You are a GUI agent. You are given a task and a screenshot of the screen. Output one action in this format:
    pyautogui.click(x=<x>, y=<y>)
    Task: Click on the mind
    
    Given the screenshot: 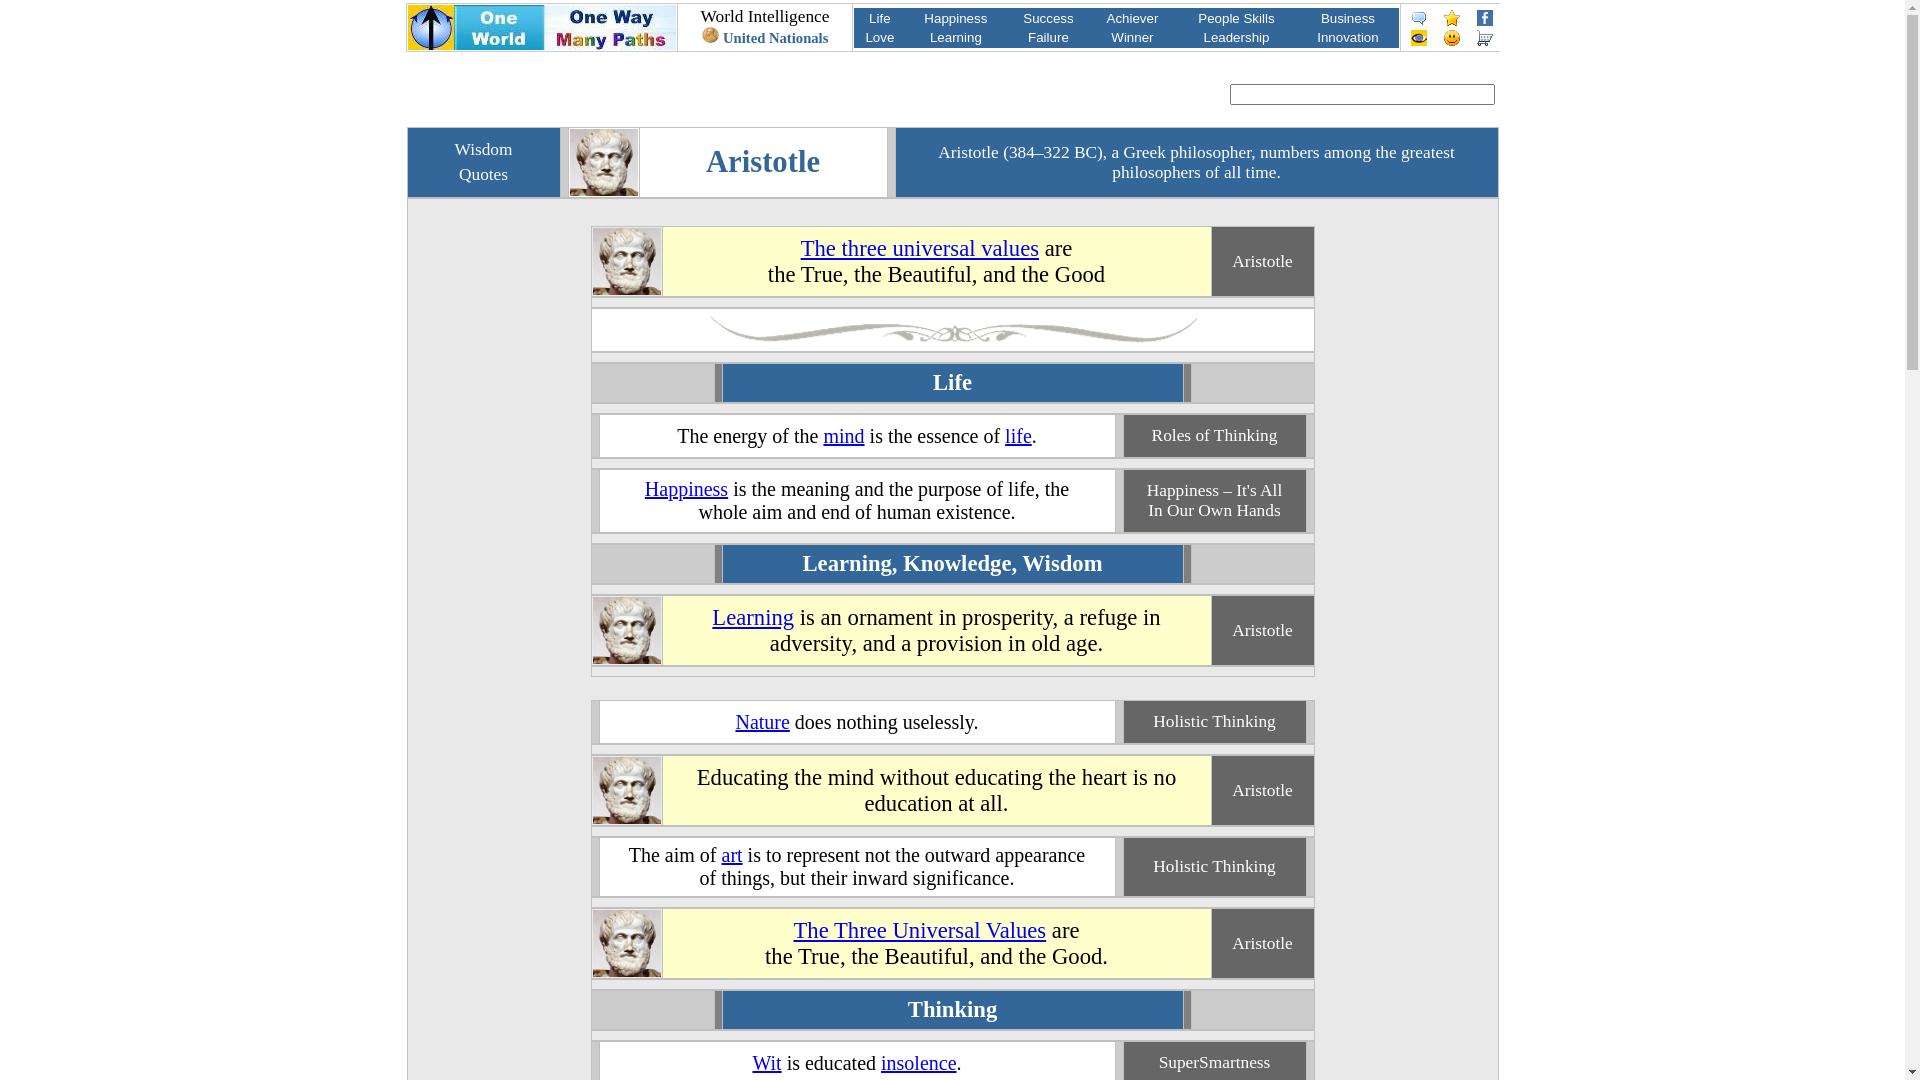 What is the action you would take?
    pyautogui.click(x=844, y=435)
    